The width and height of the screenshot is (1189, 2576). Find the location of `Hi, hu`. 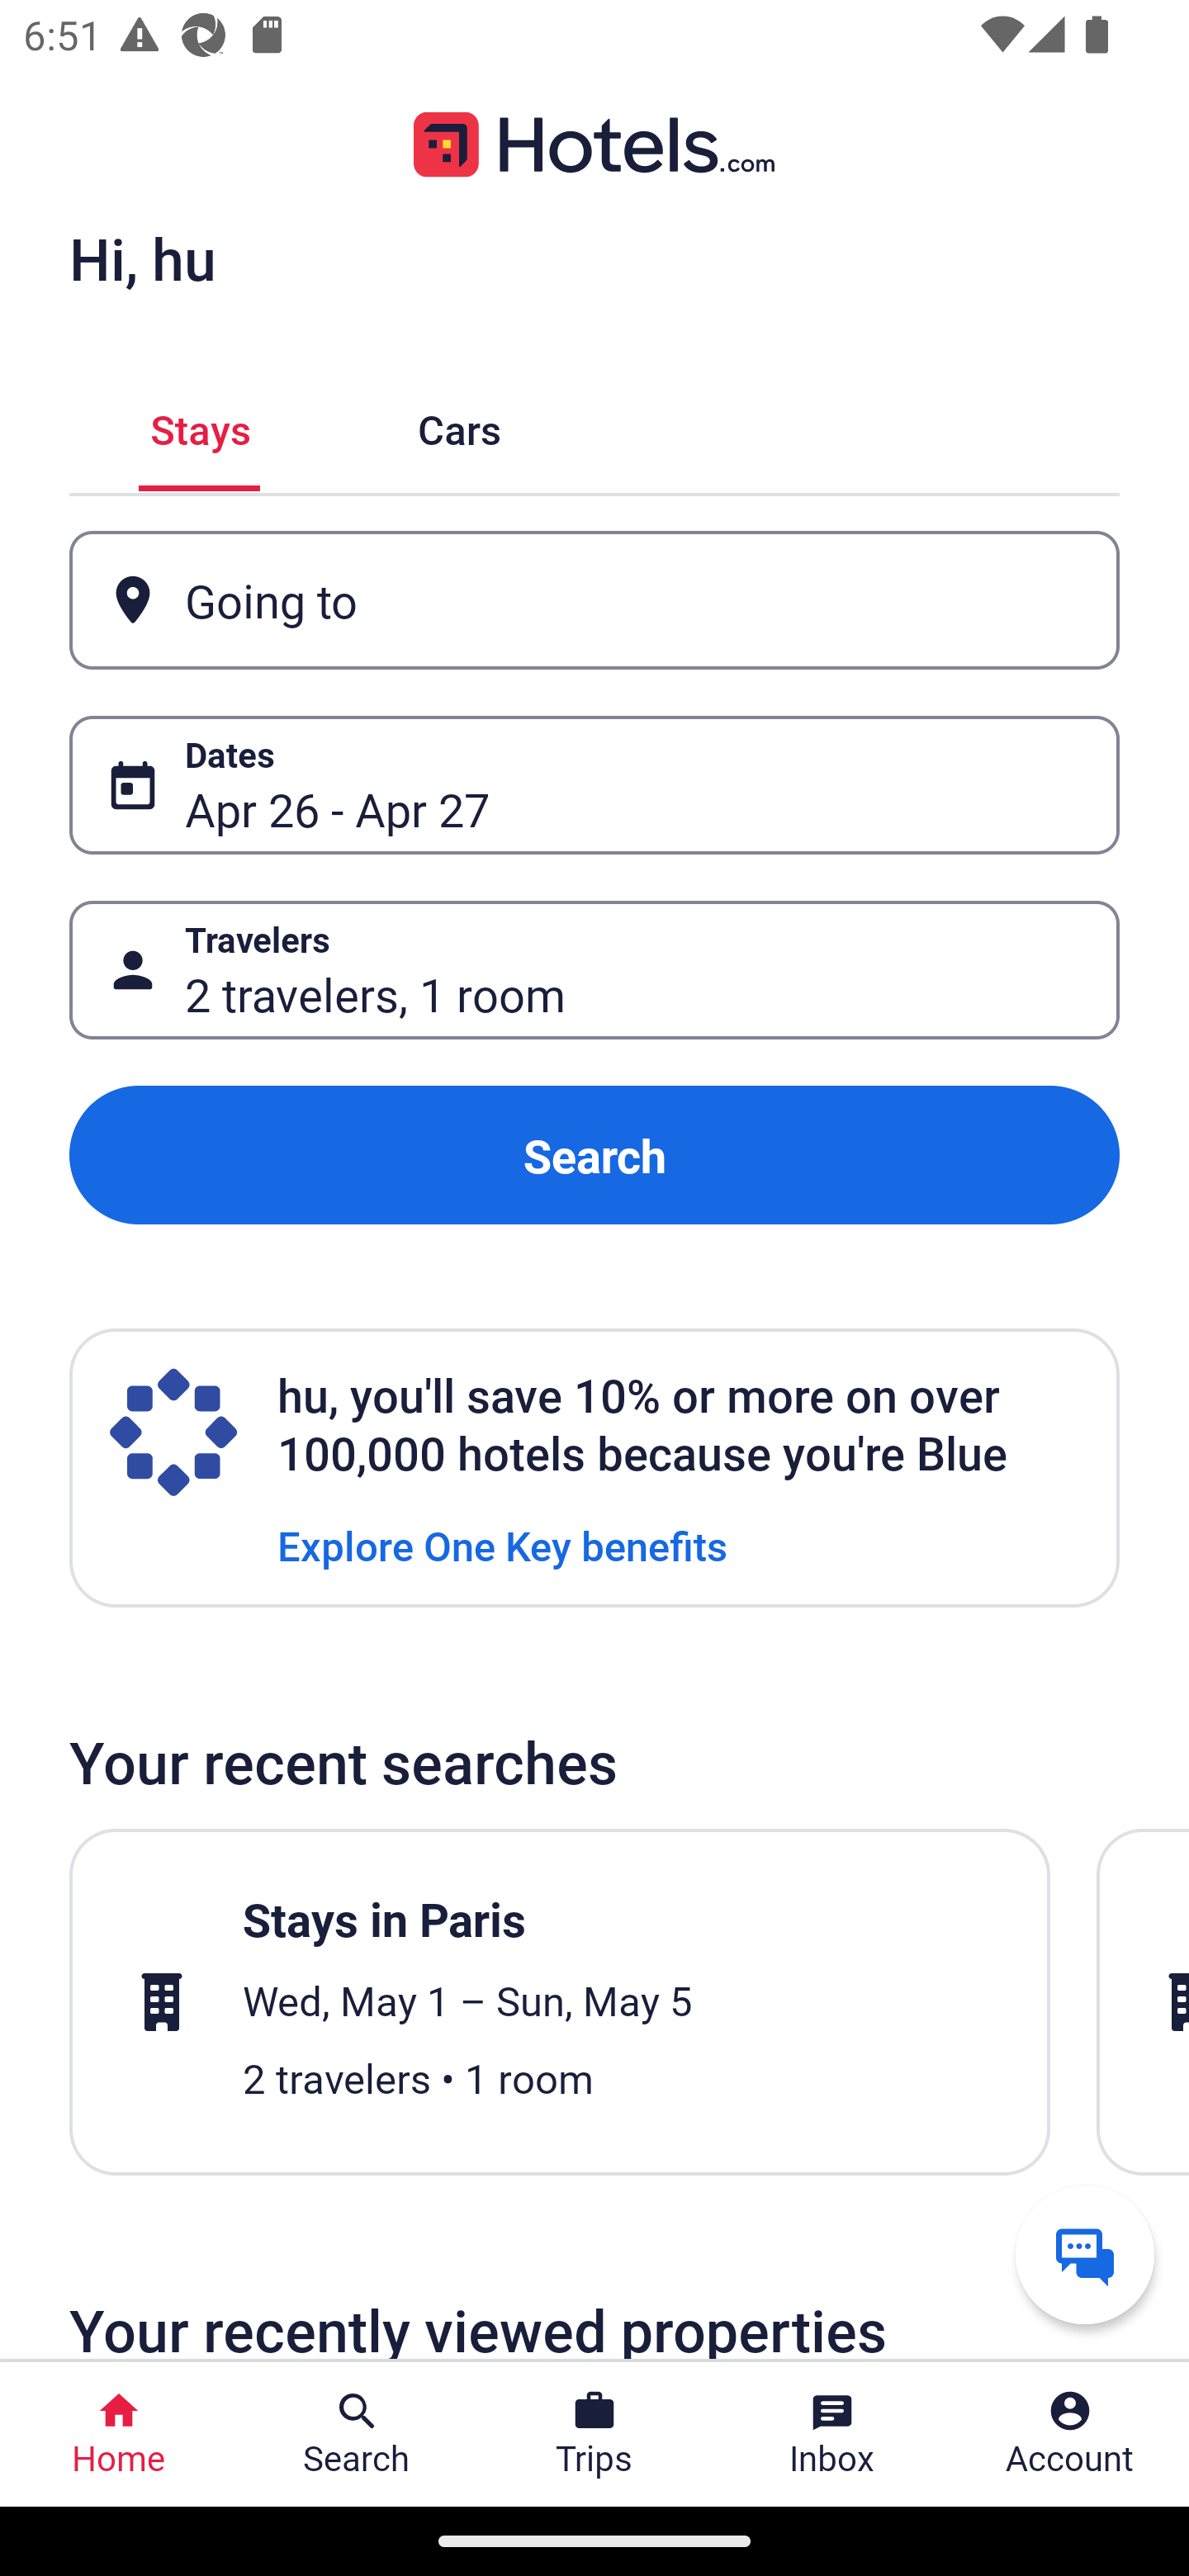

Hi, hu is located at coordinates (142, 258).